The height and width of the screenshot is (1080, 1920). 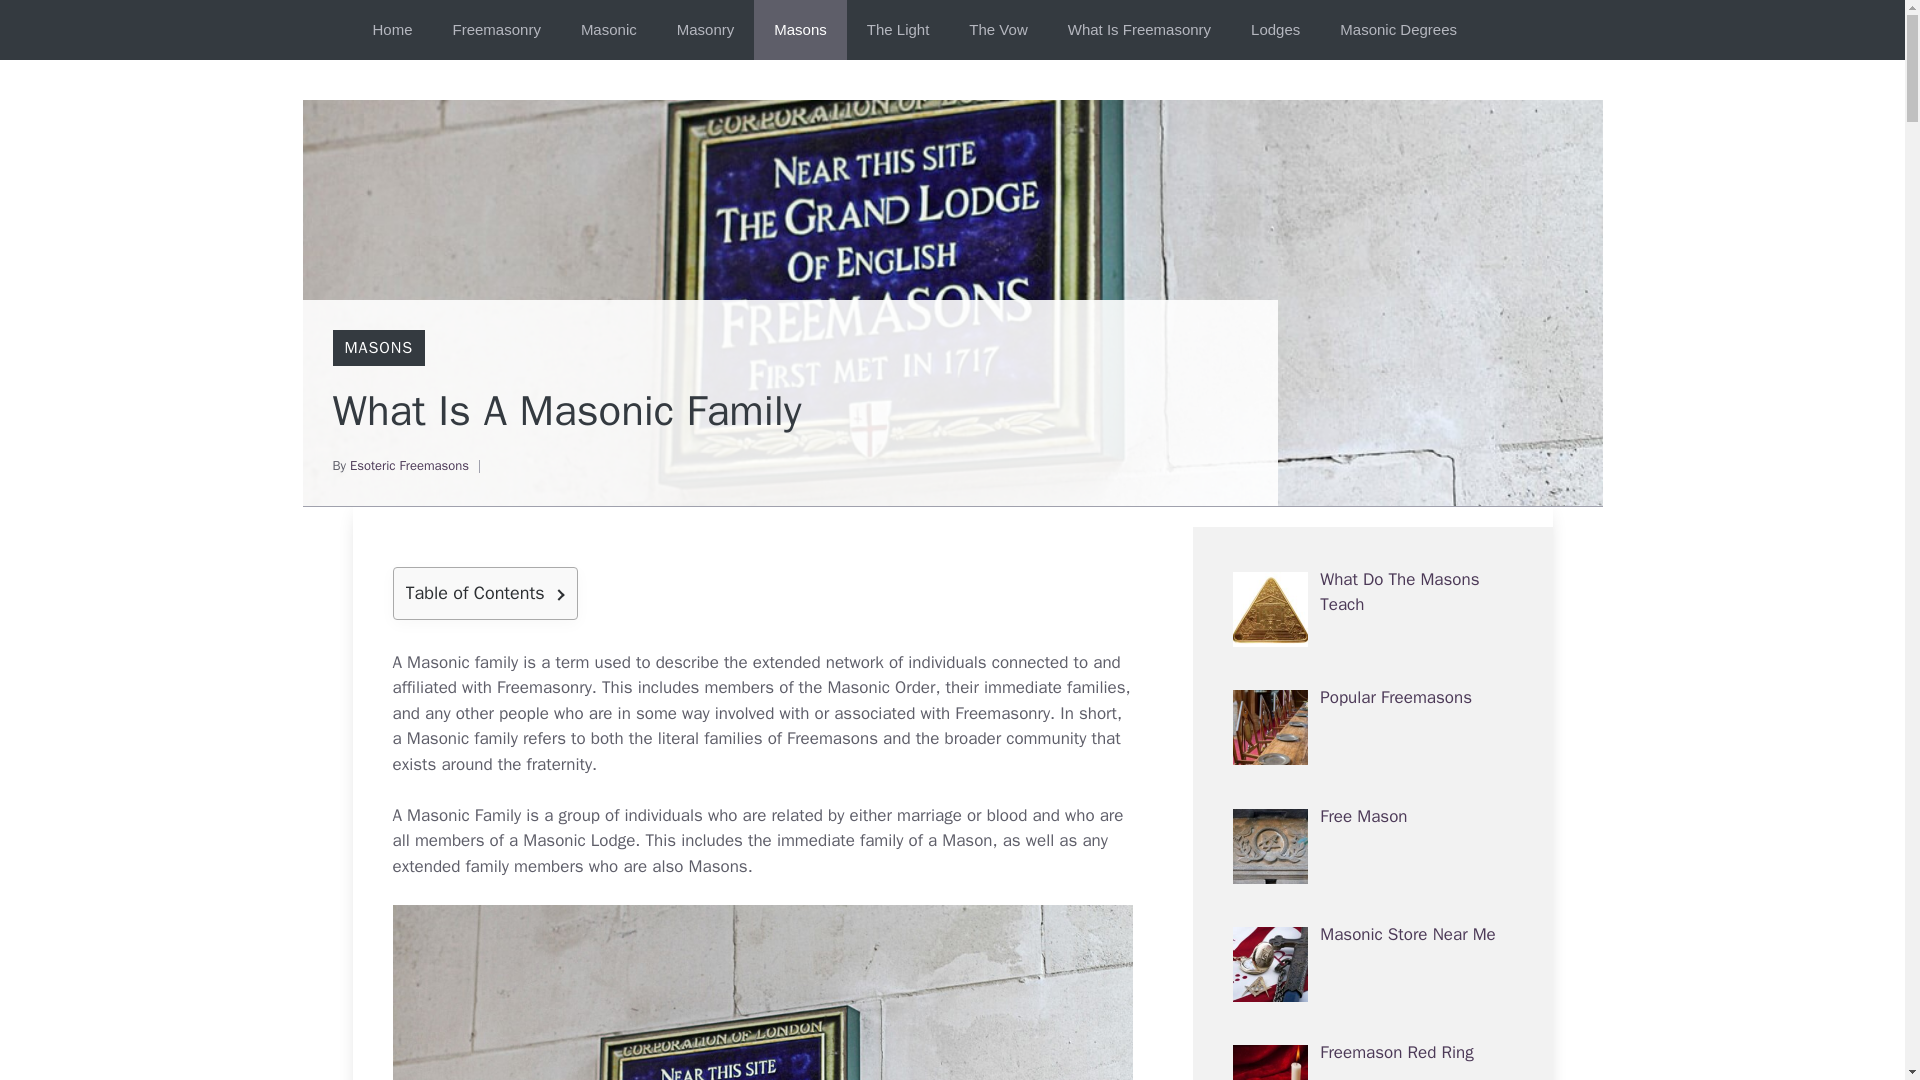 I want to click on Freemasonry, so click(x=544, y=687).